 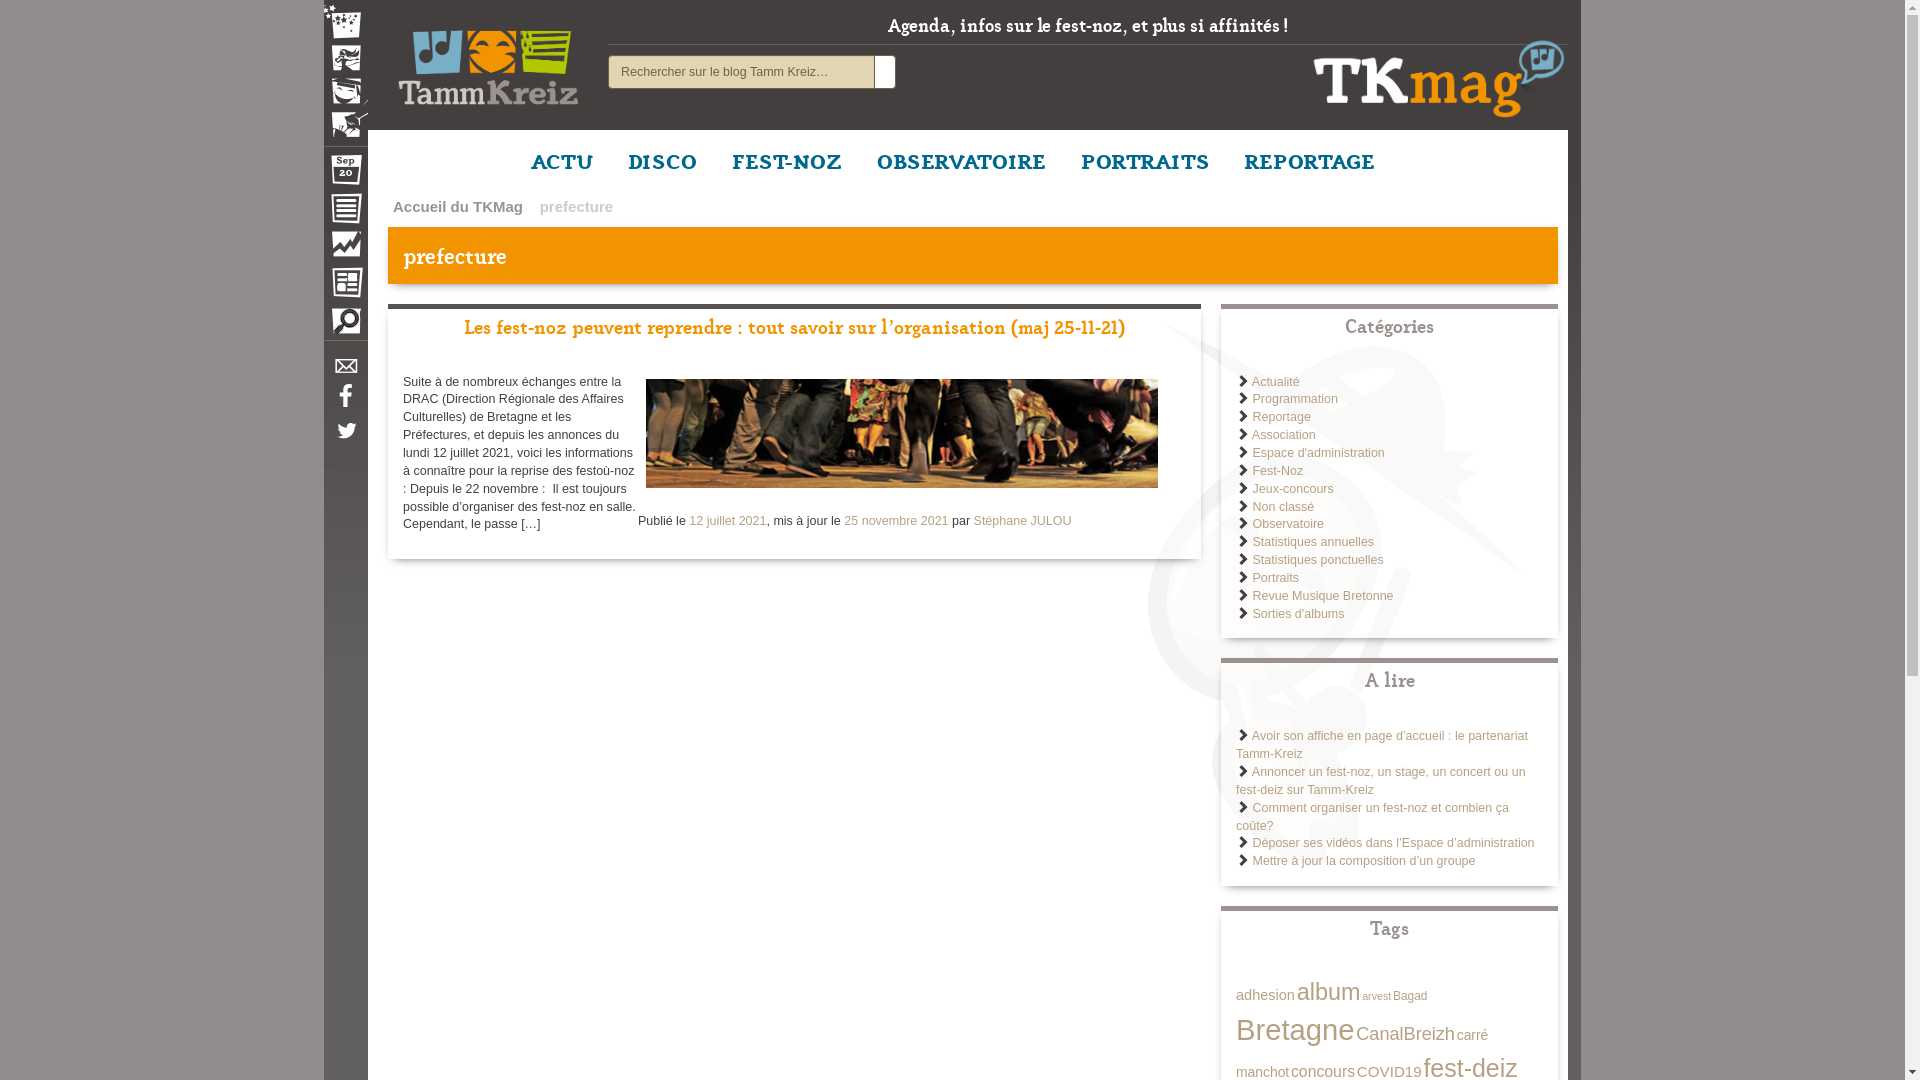 I want to click on album, so click(x=1329, y=992).